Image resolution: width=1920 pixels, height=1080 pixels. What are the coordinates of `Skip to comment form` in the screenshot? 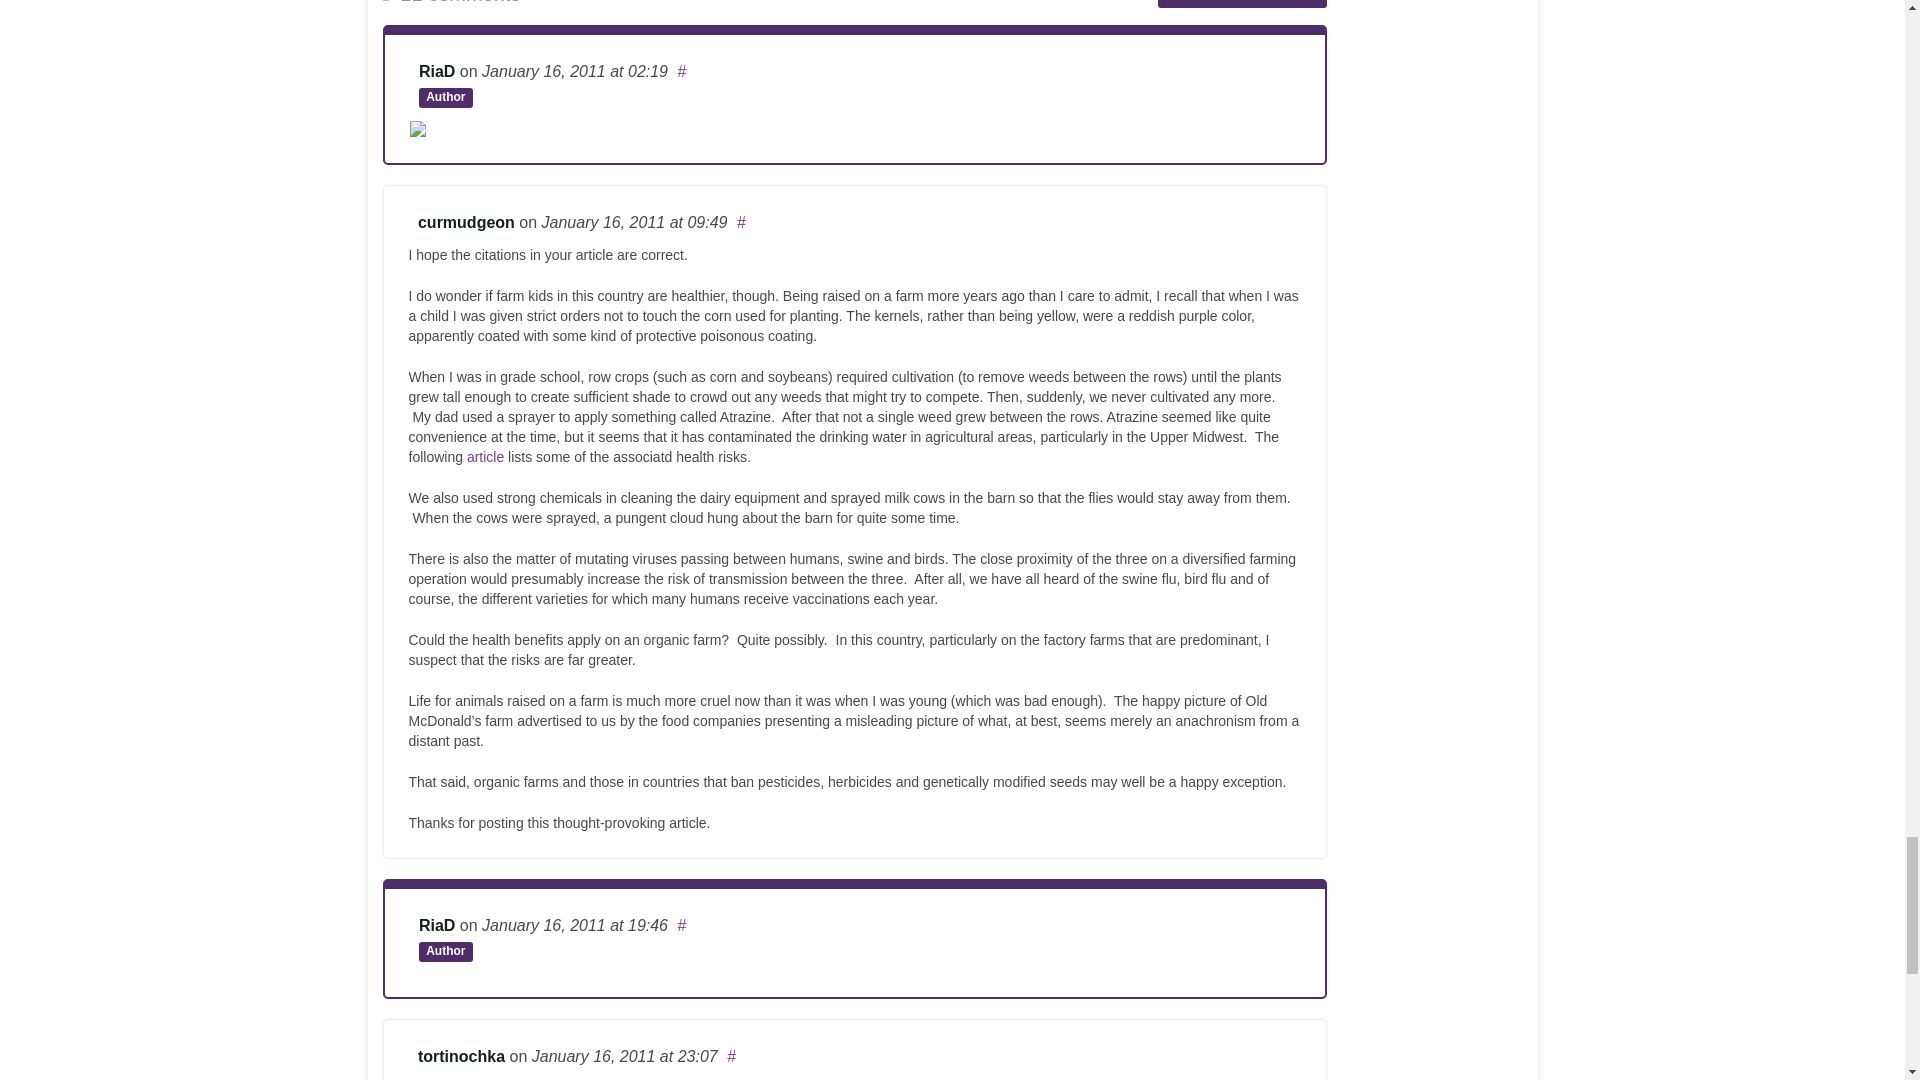 It's located at (1242, 4).